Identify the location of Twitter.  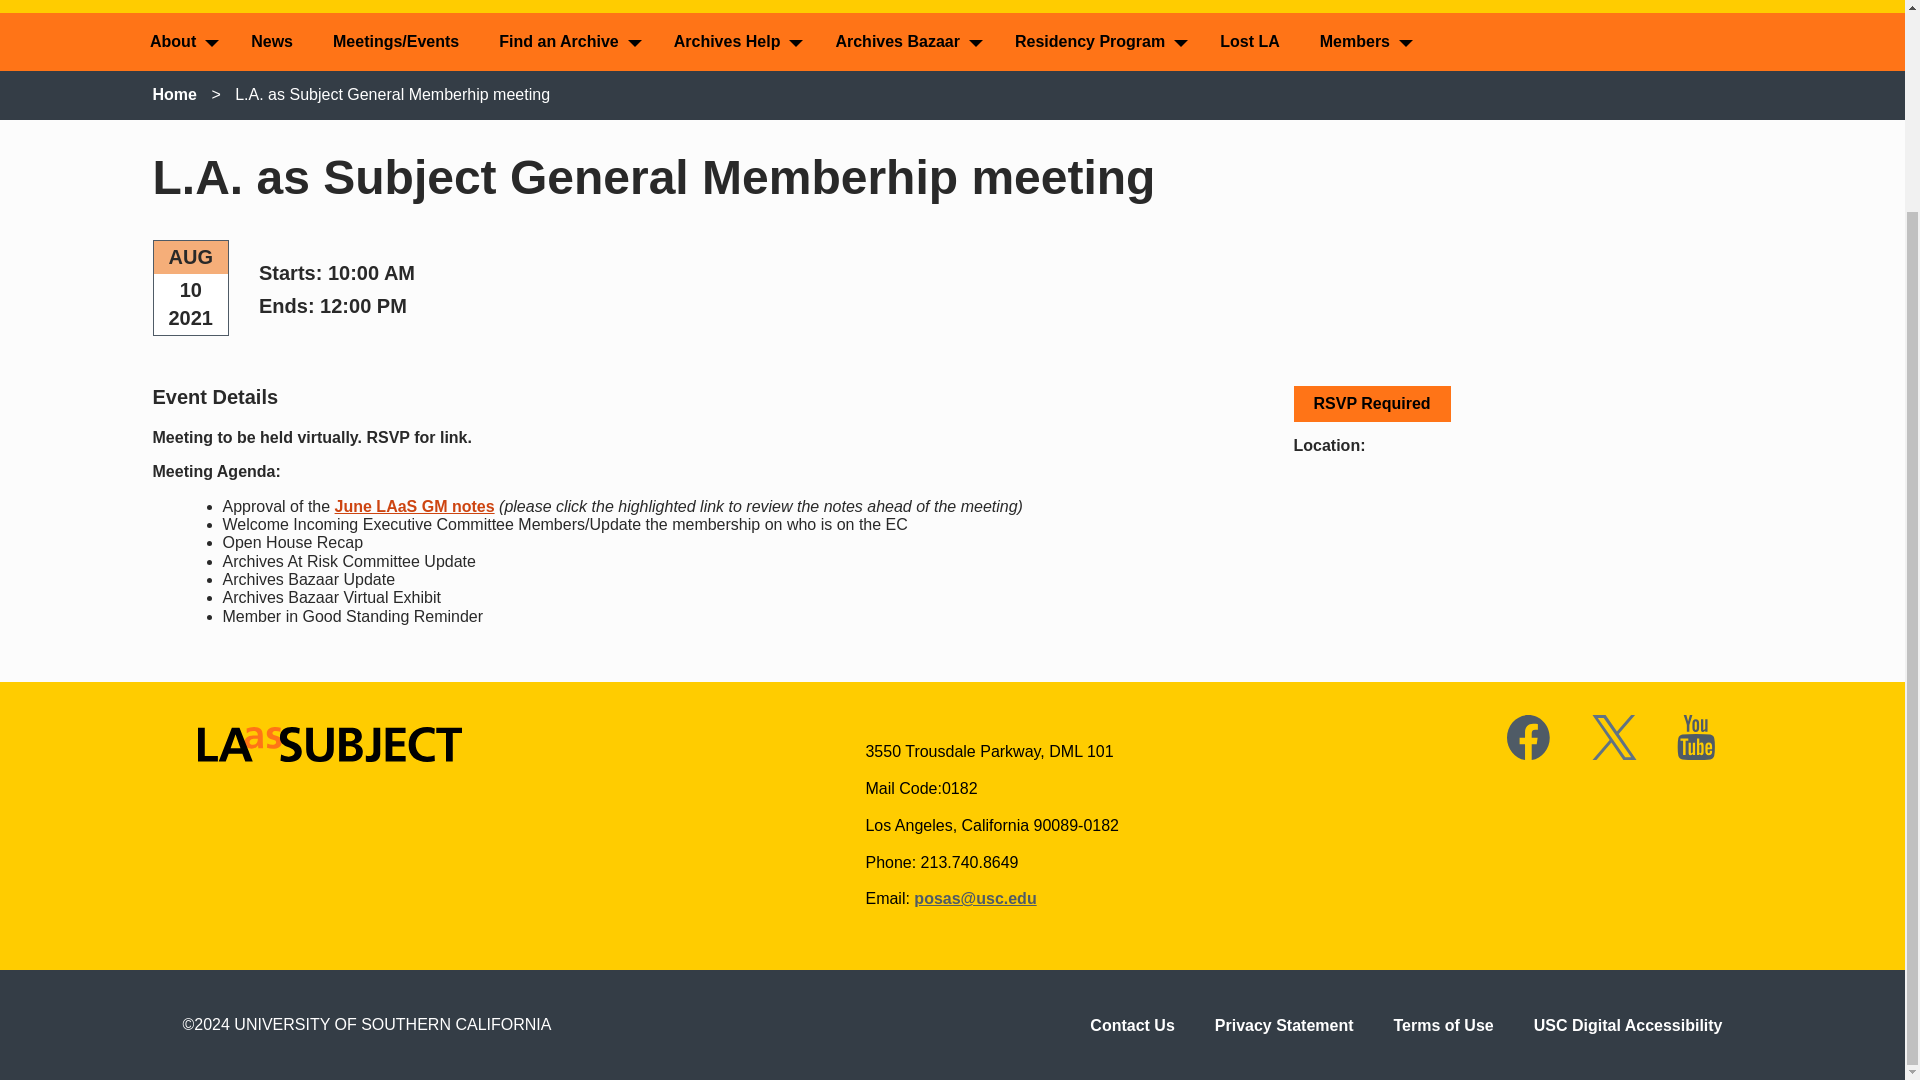
(1614, 737).